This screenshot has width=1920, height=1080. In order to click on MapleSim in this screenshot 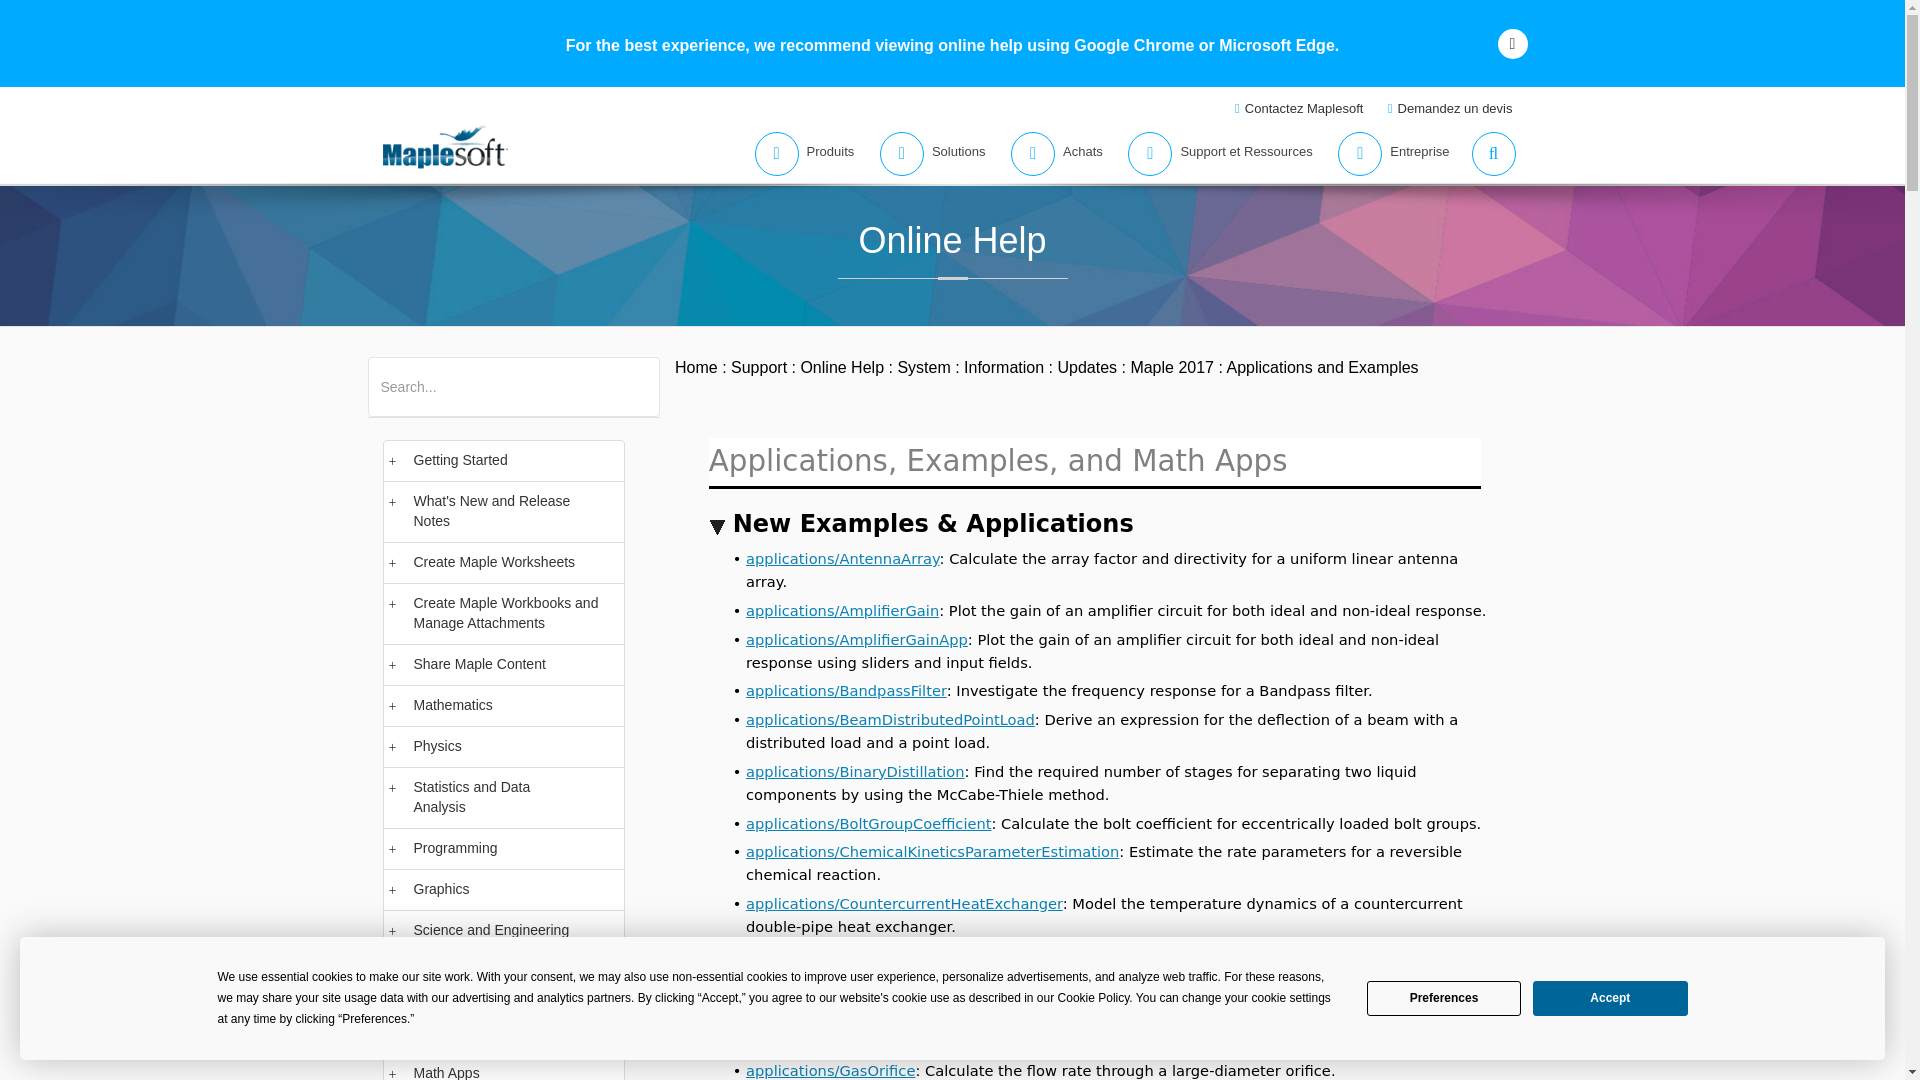, I will do `click(548, 374)`.